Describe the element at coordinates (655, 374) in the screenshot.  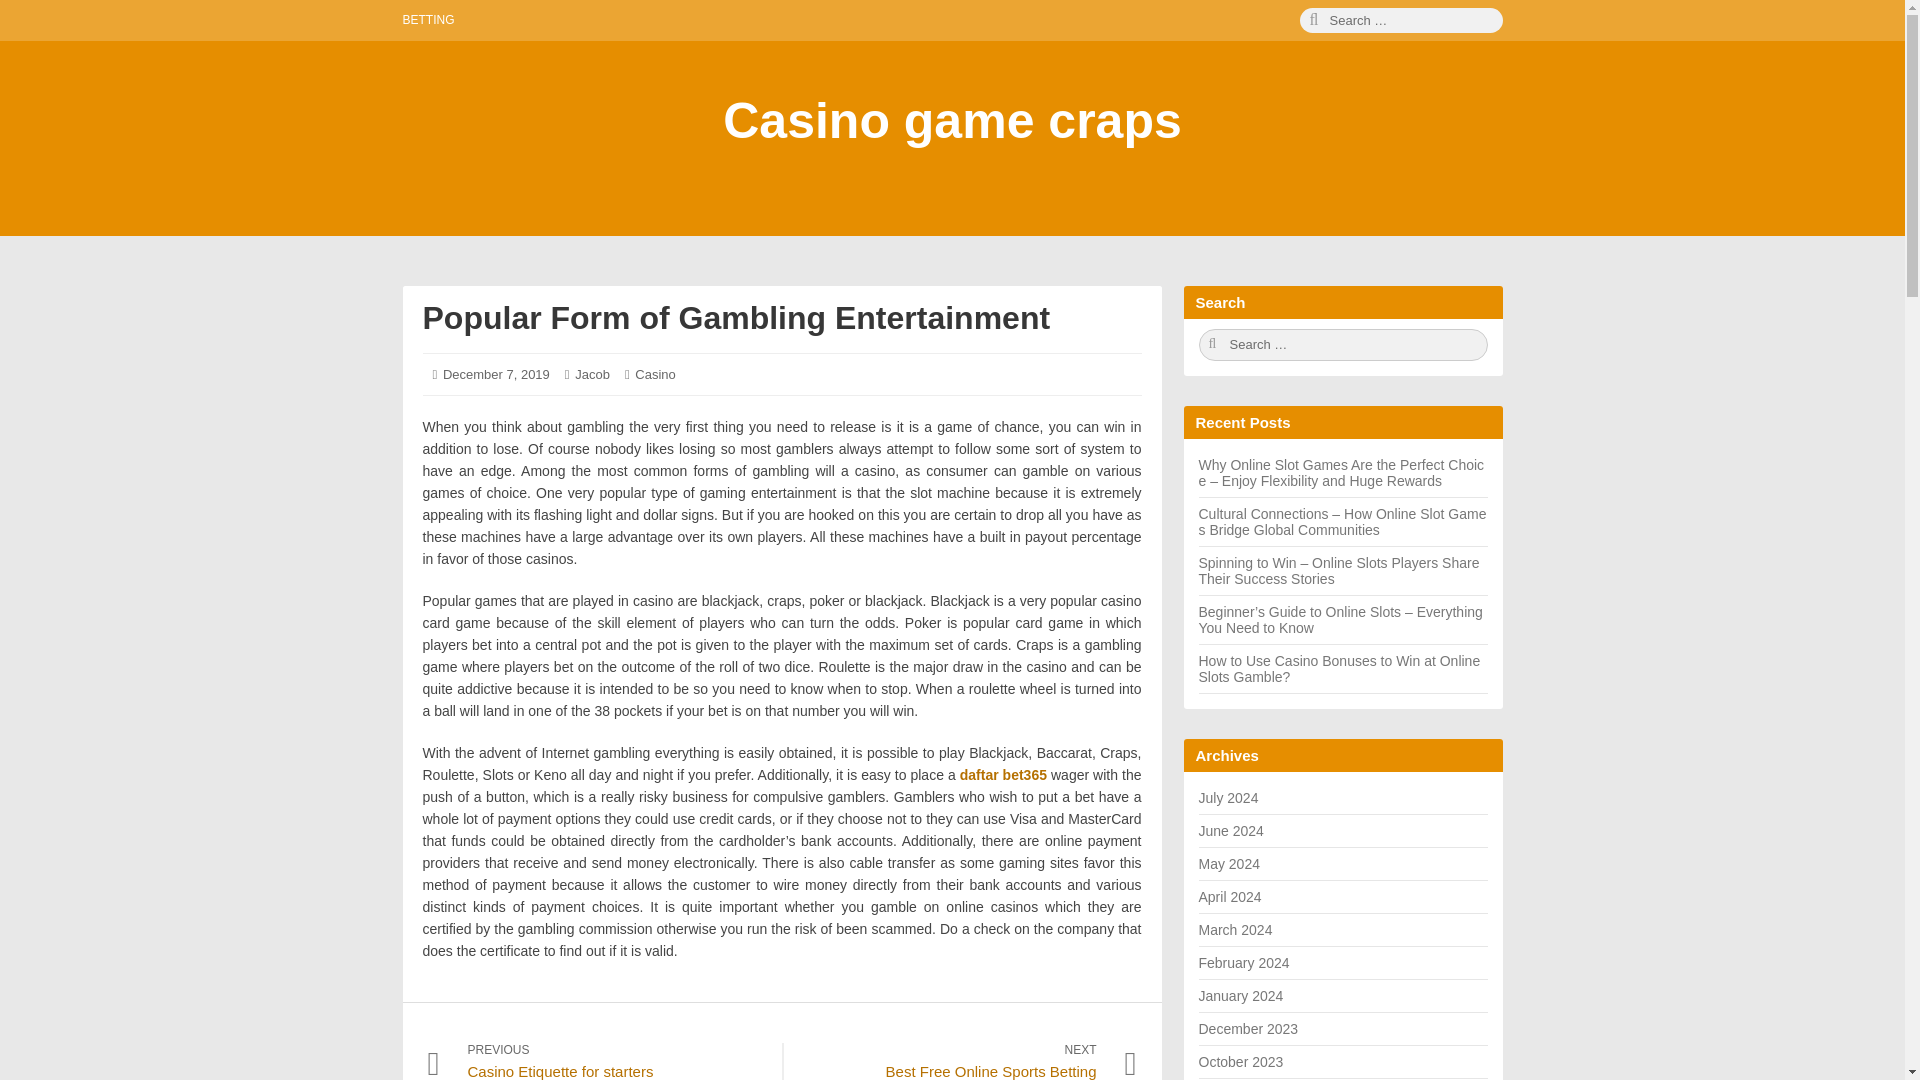
I see `Casino` at that location.